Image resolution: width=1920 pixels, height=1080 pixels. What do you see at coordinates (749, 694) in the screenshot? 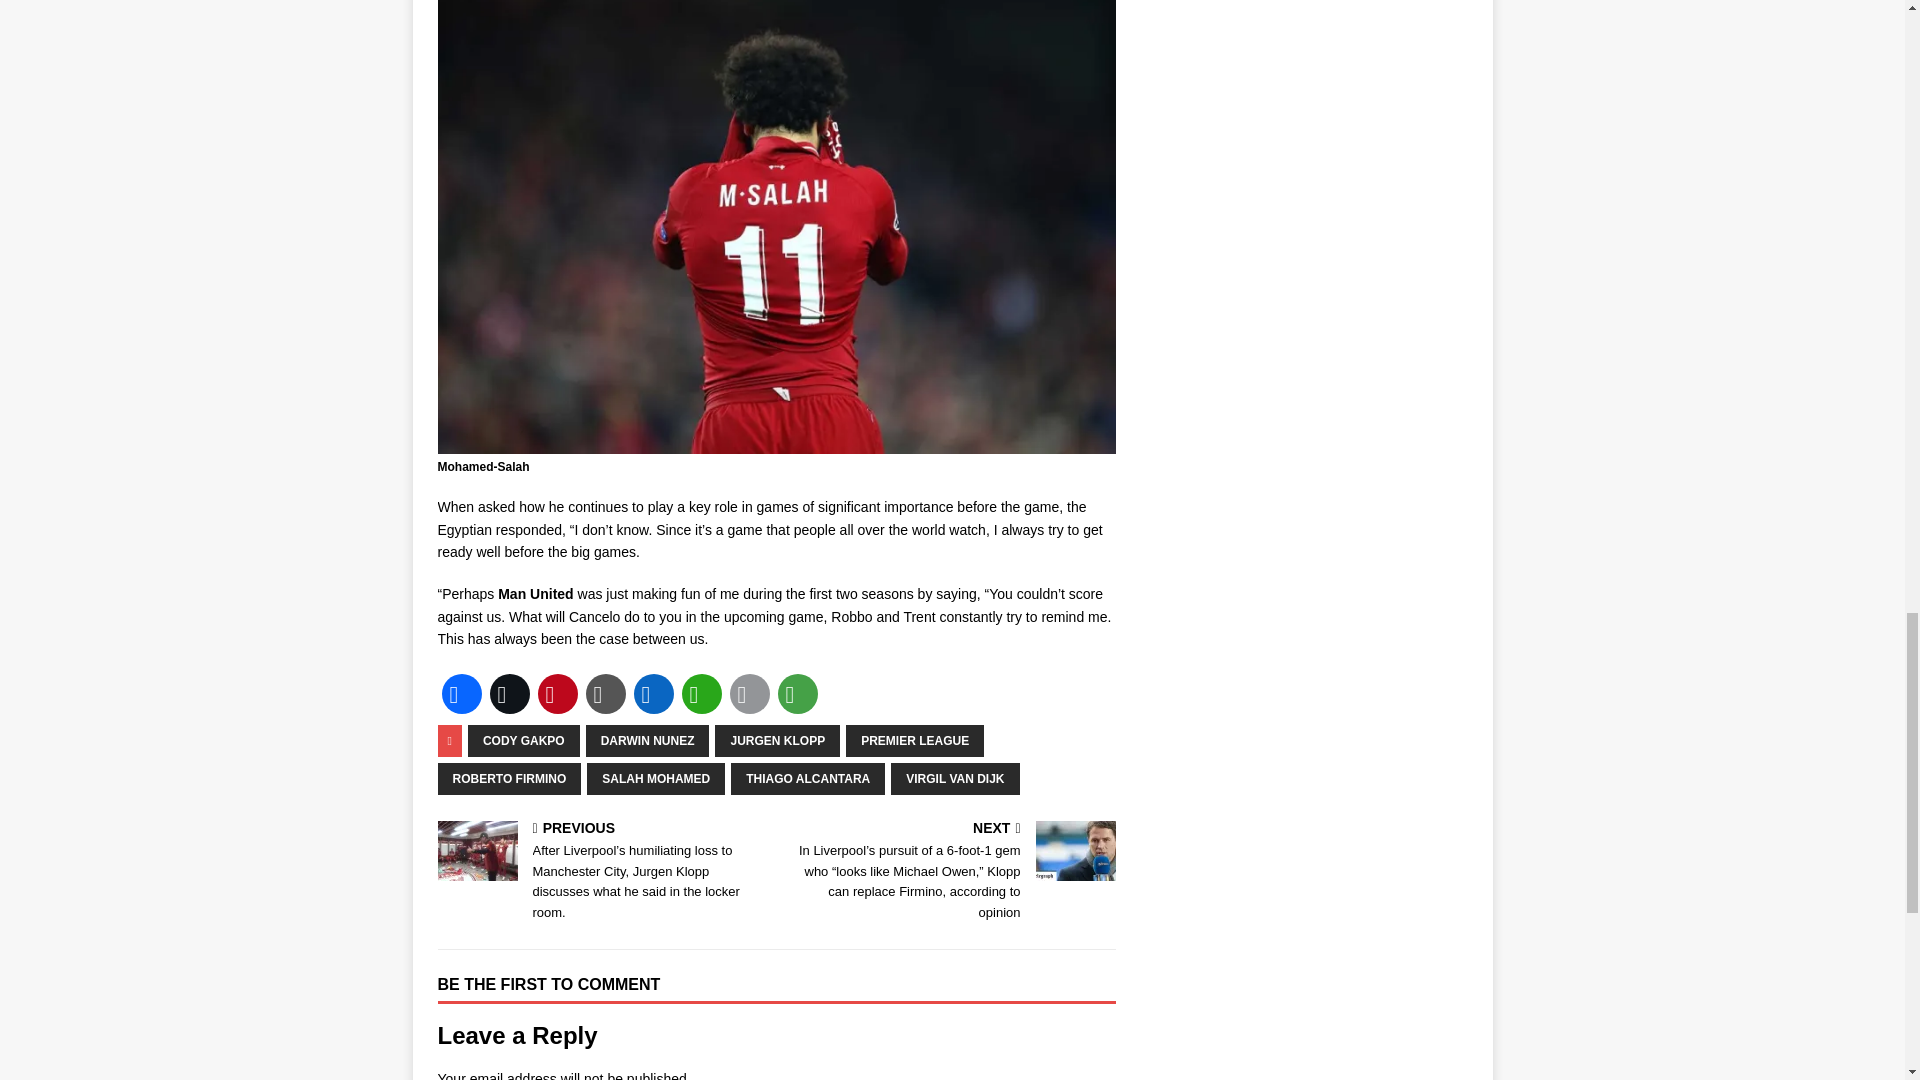
I see `Email This` at bounding box center [749, 694].